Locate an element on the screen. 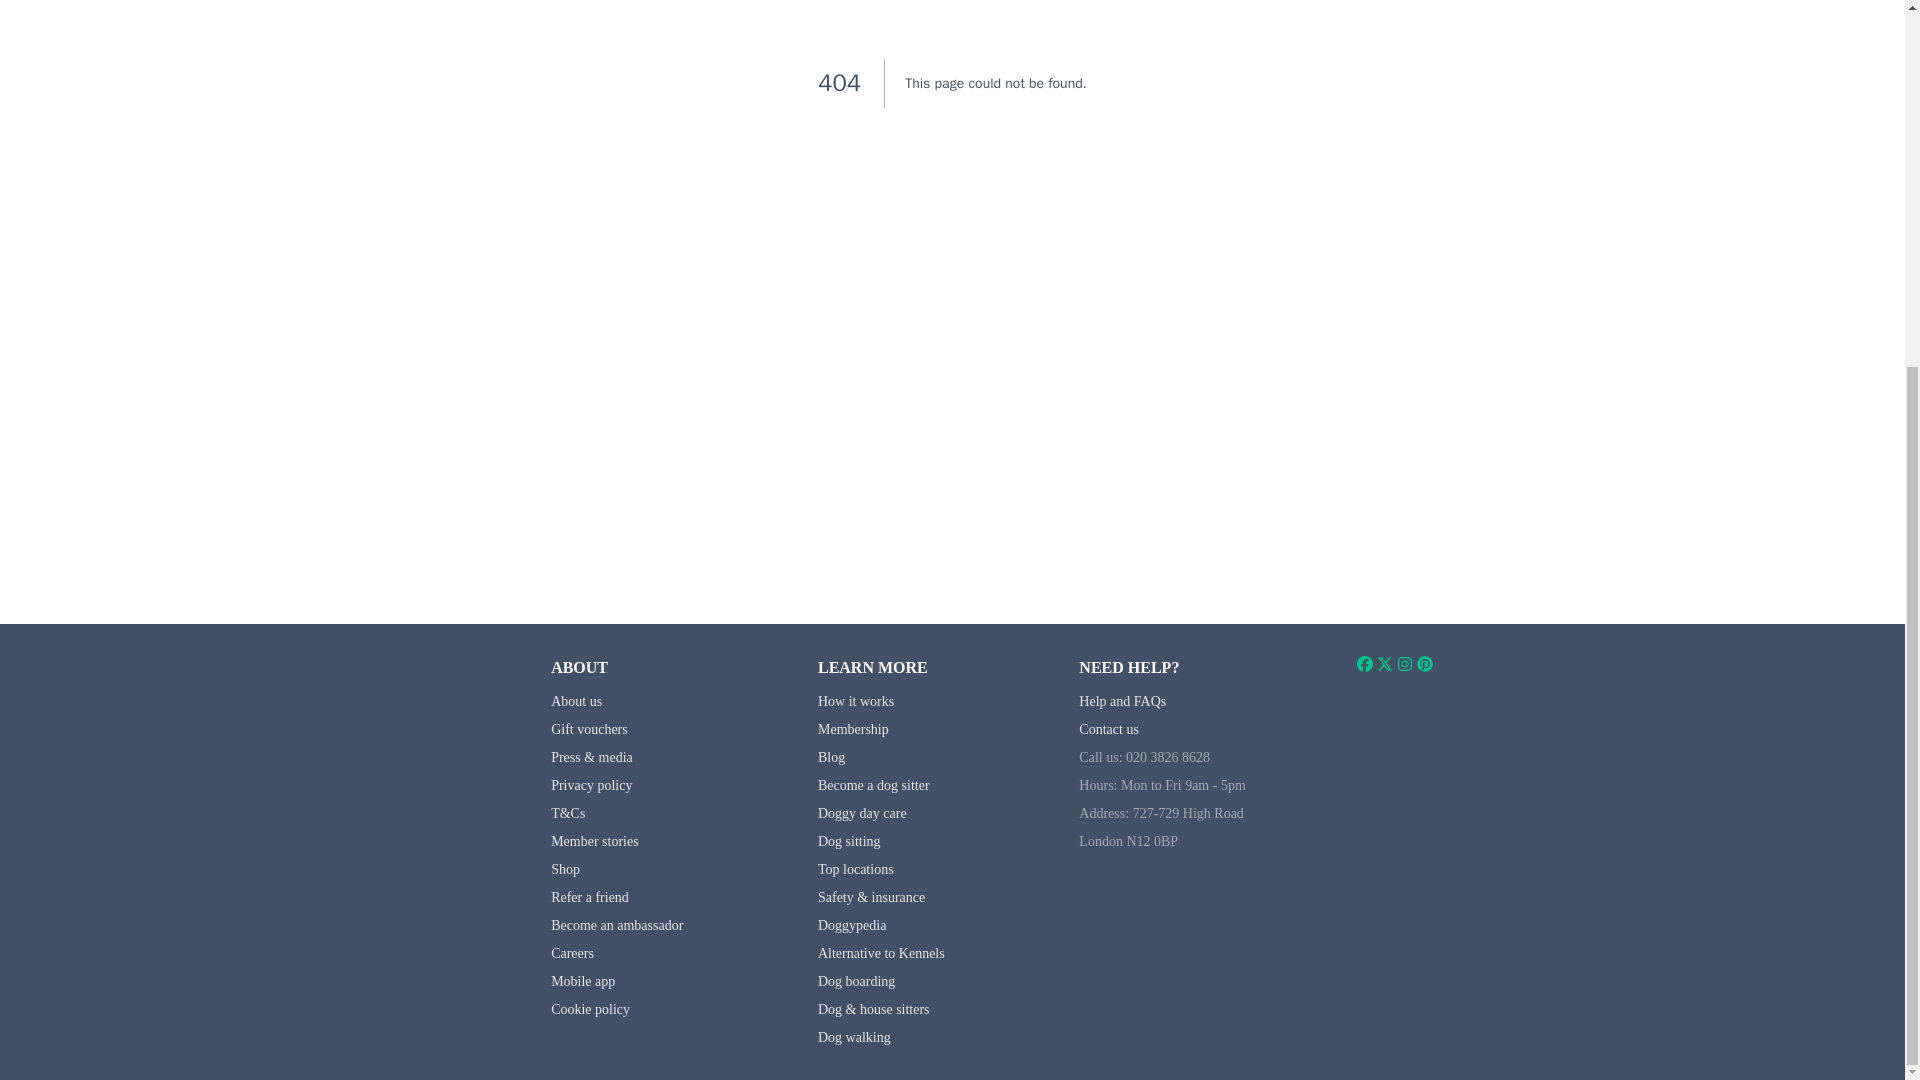  Doggy day care is located at coordinates (862, 812).